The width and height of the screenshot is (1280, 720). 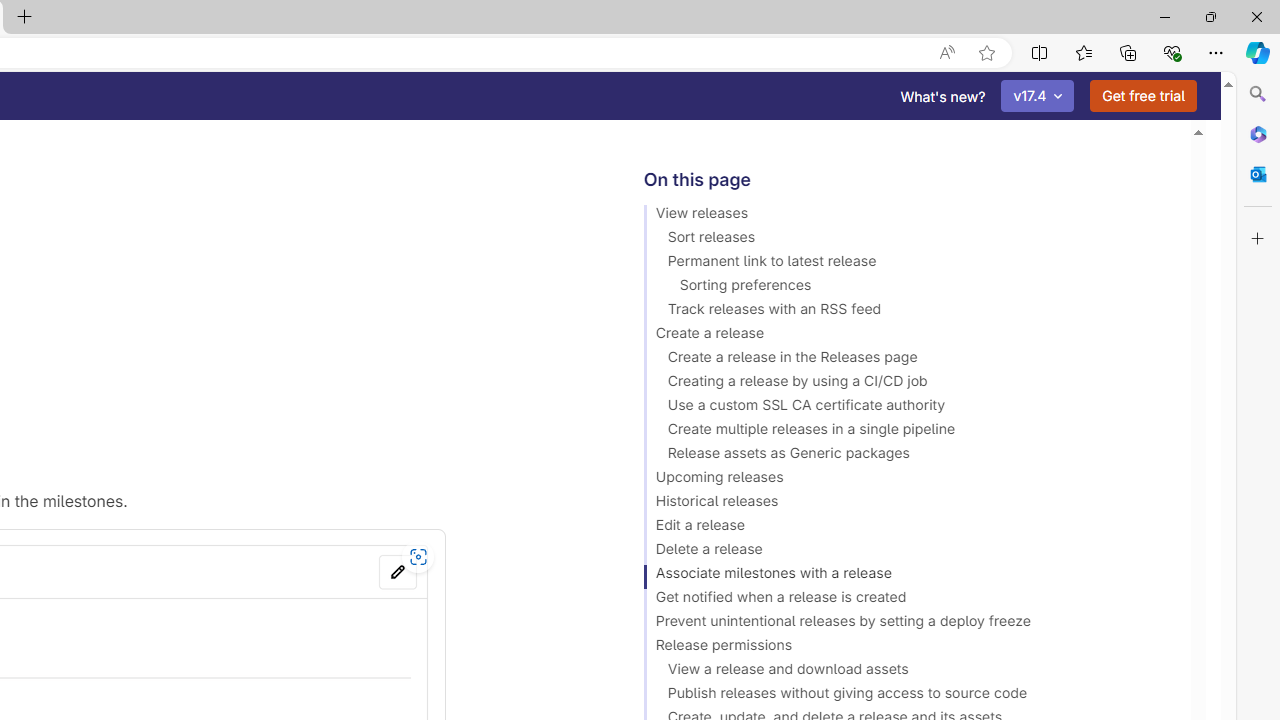 I want to click on Sort releases, so click(x=908, y=240).